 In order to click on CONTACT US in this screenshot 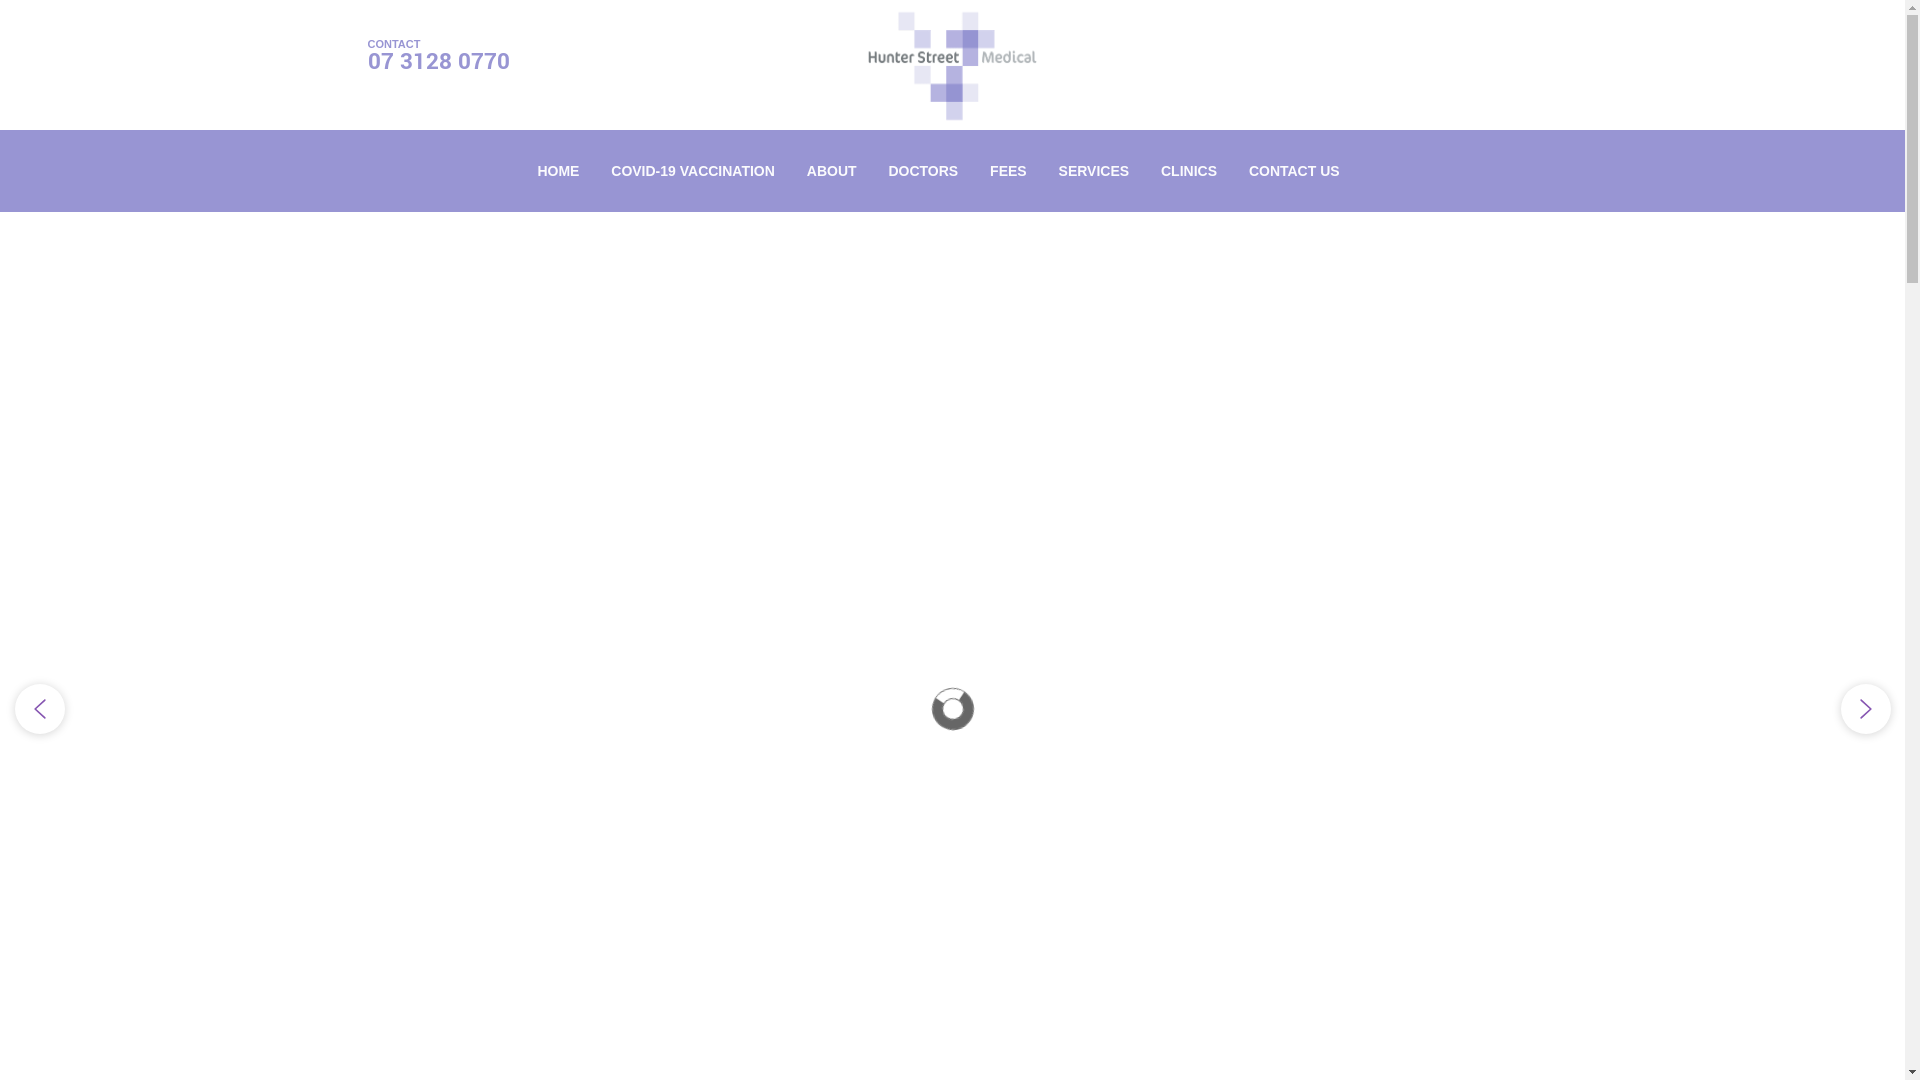, I will do `click(1294, 171)`.